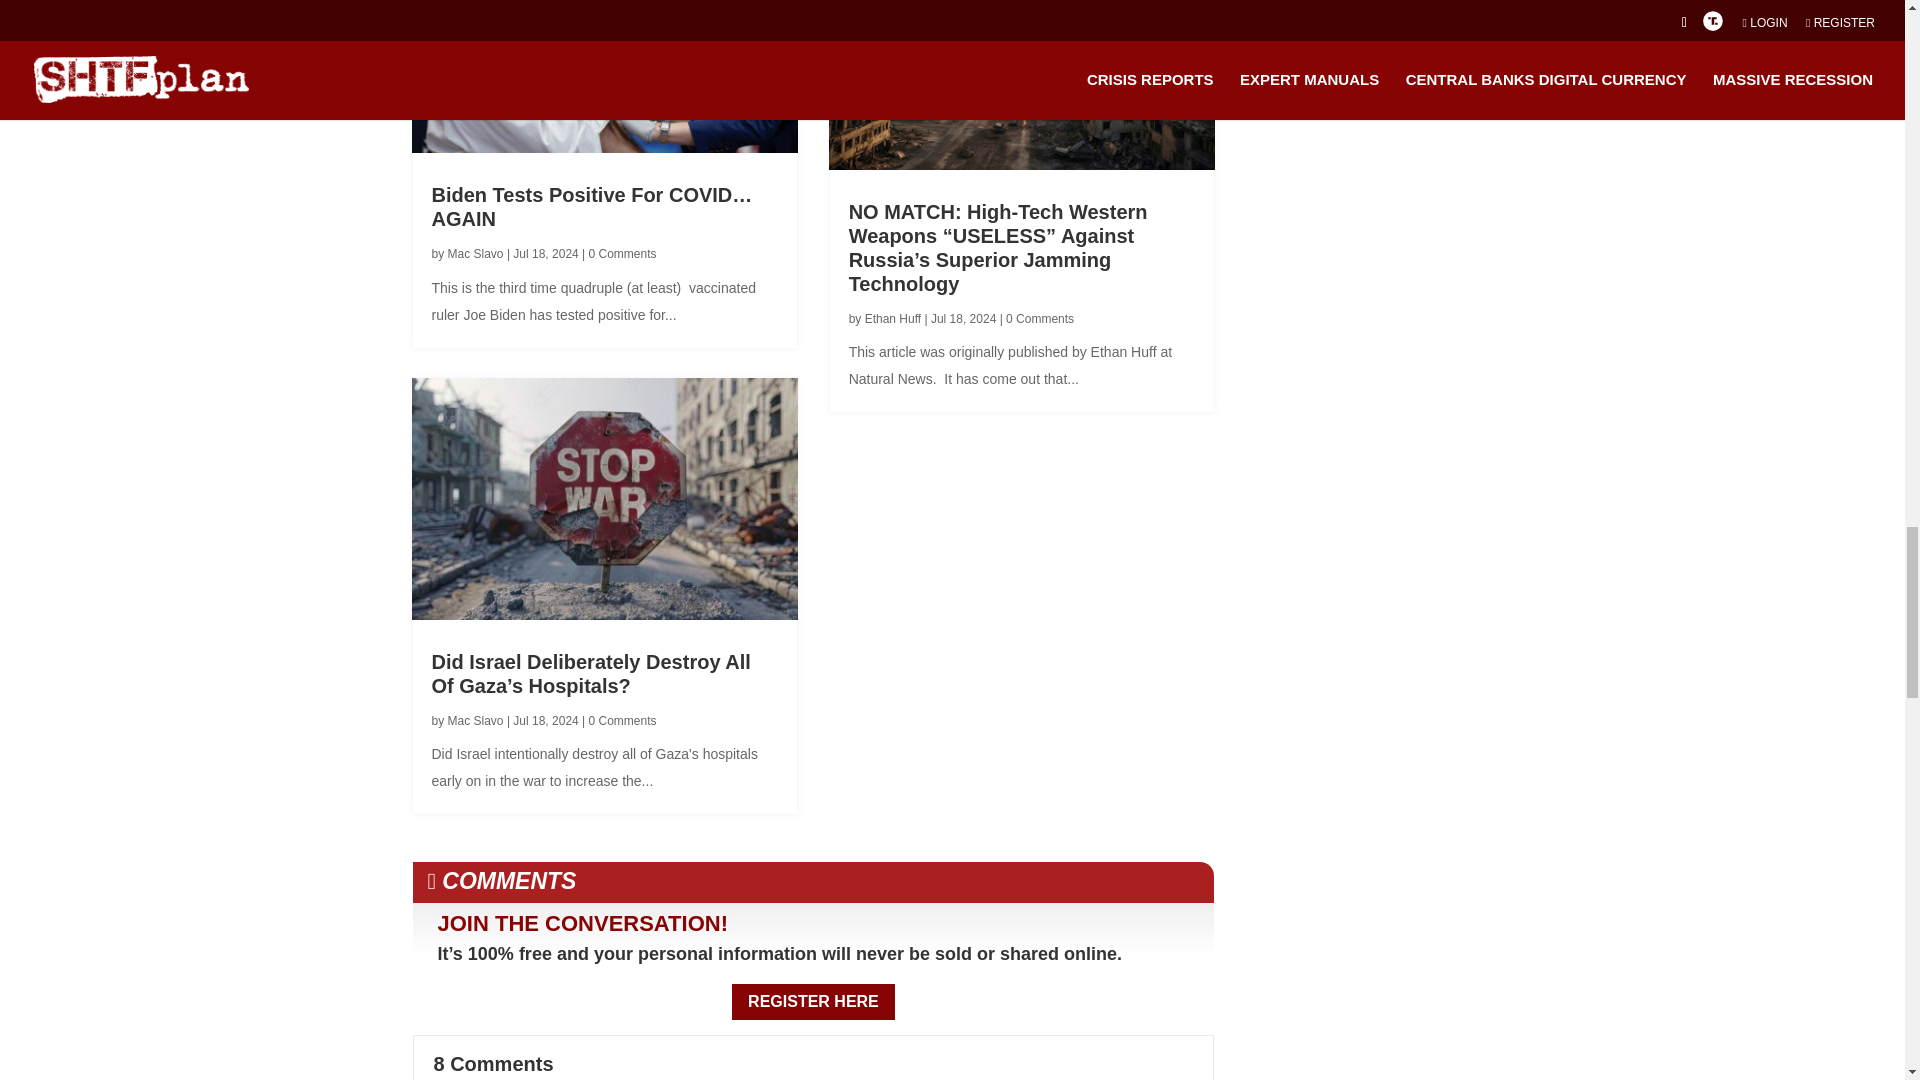 This screenshot has width=1920, height=1080. What do you see at coordinates (475, 720) in the screenshot?
I see `Mac Slavo` at bounding box center [475, 720].